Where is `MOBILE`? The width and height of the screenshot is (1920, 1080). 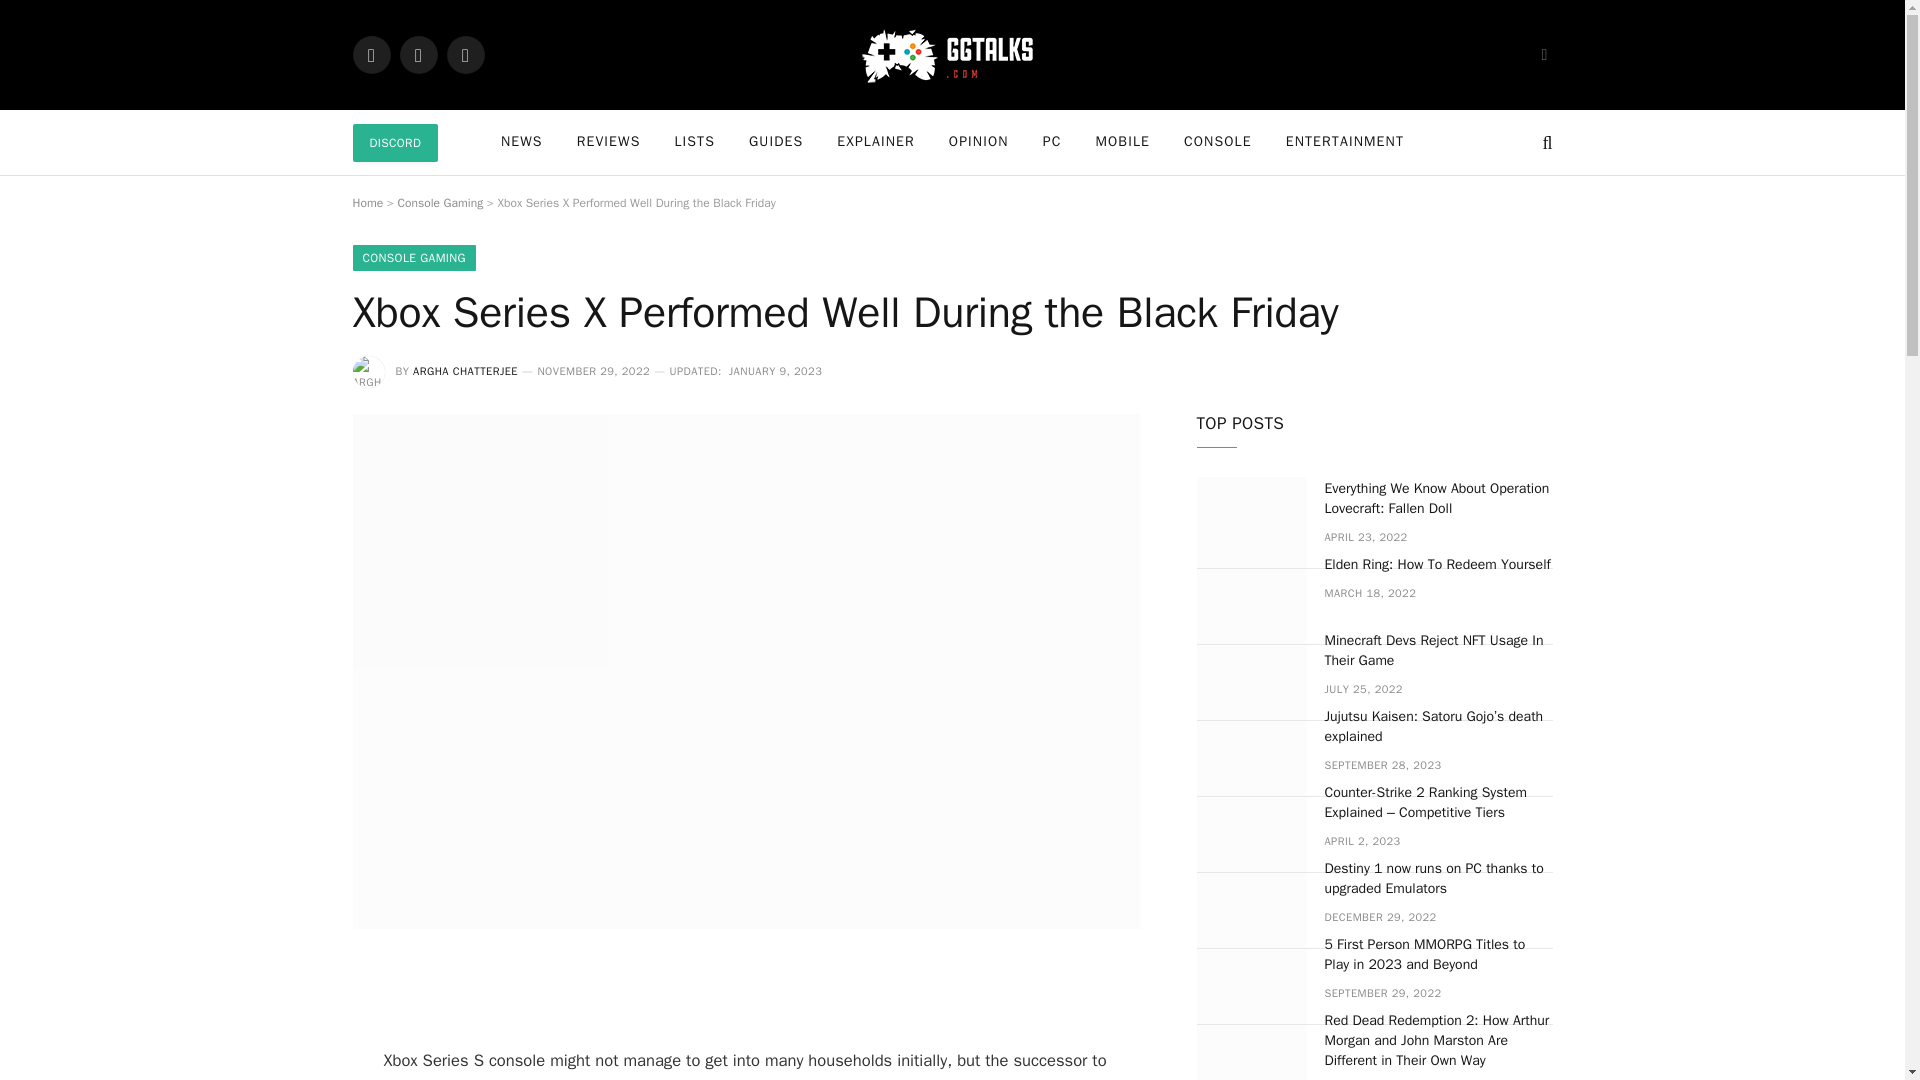 MOBILE is located at coordinates (1122, 142).